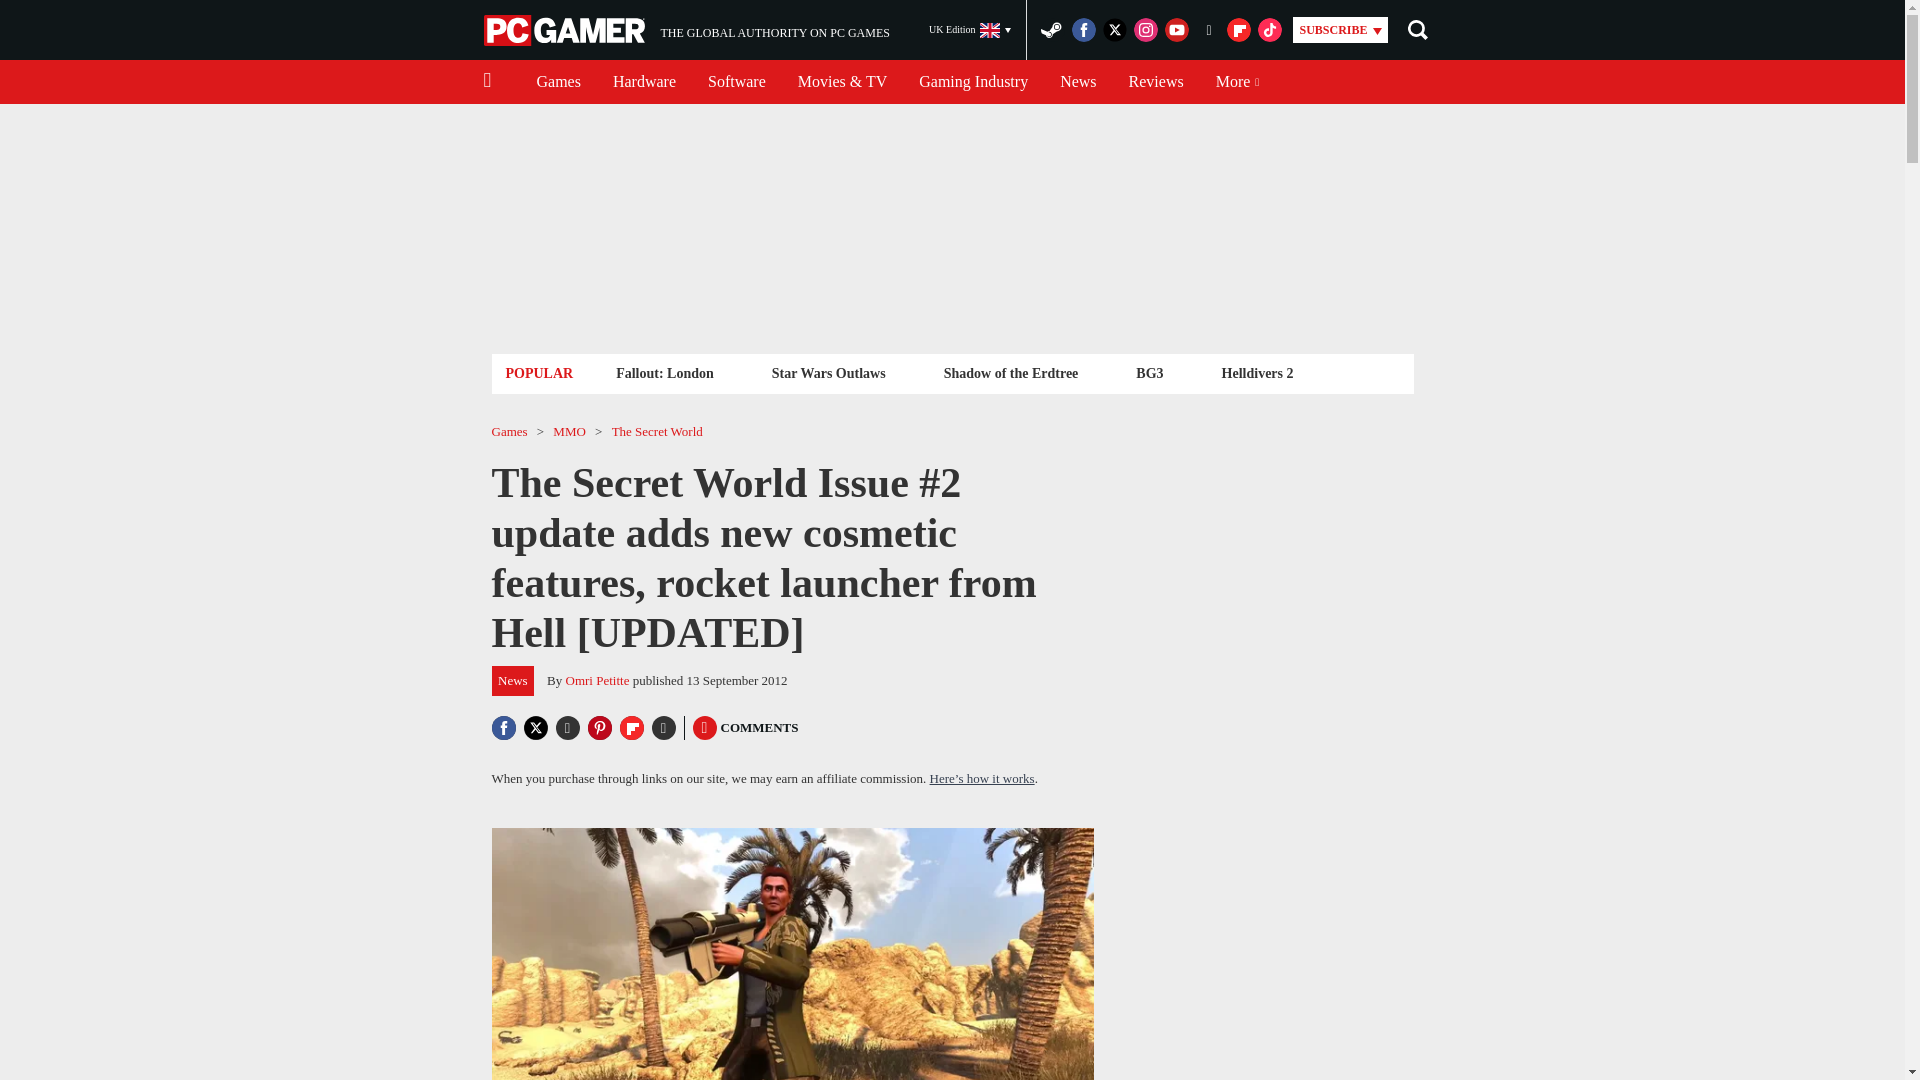 The height and width of the screenshot is (1080, 1920). What do you see at coordinates (970, 30) in the screenshot?
I see `UK Edition` at bounding box center [970, 30].